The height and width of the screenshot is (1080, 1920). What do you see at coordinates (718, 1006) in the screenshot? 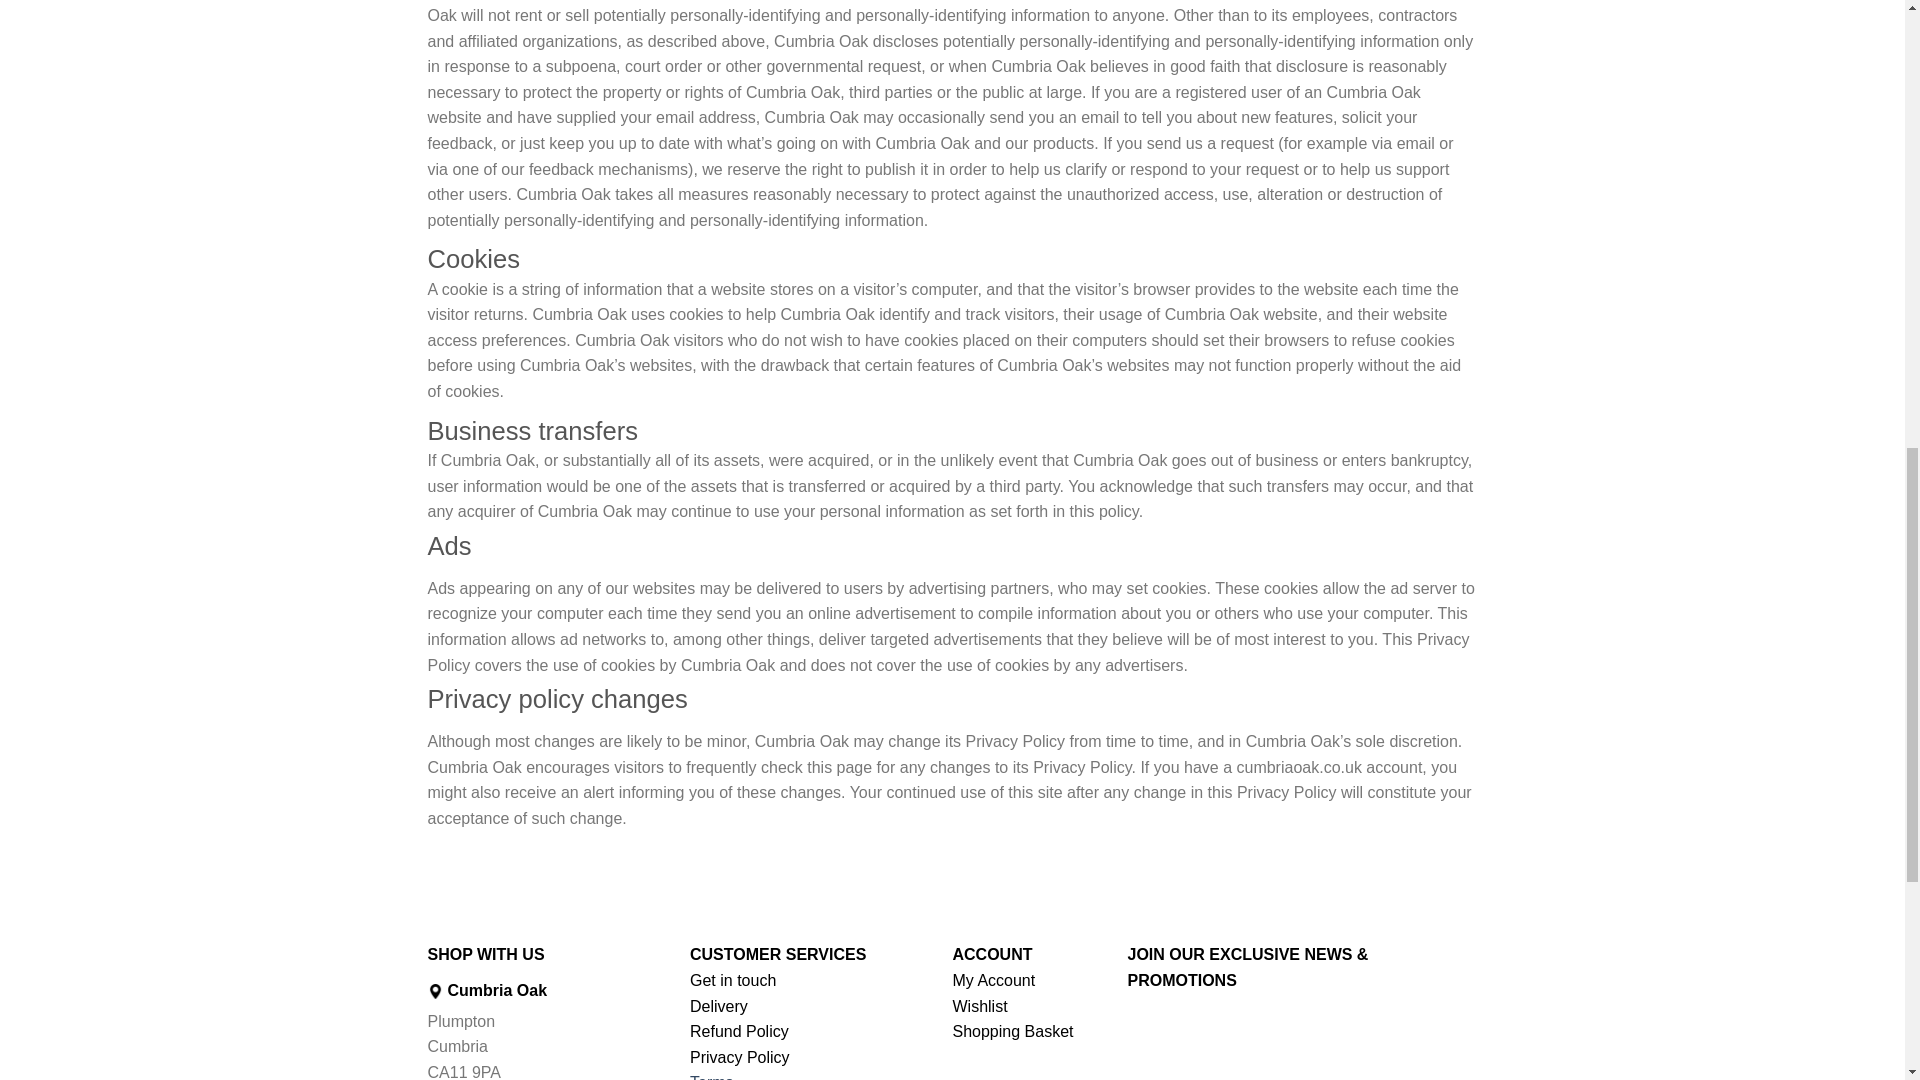
I see `Delivery` at bounding box center [718, 1006].